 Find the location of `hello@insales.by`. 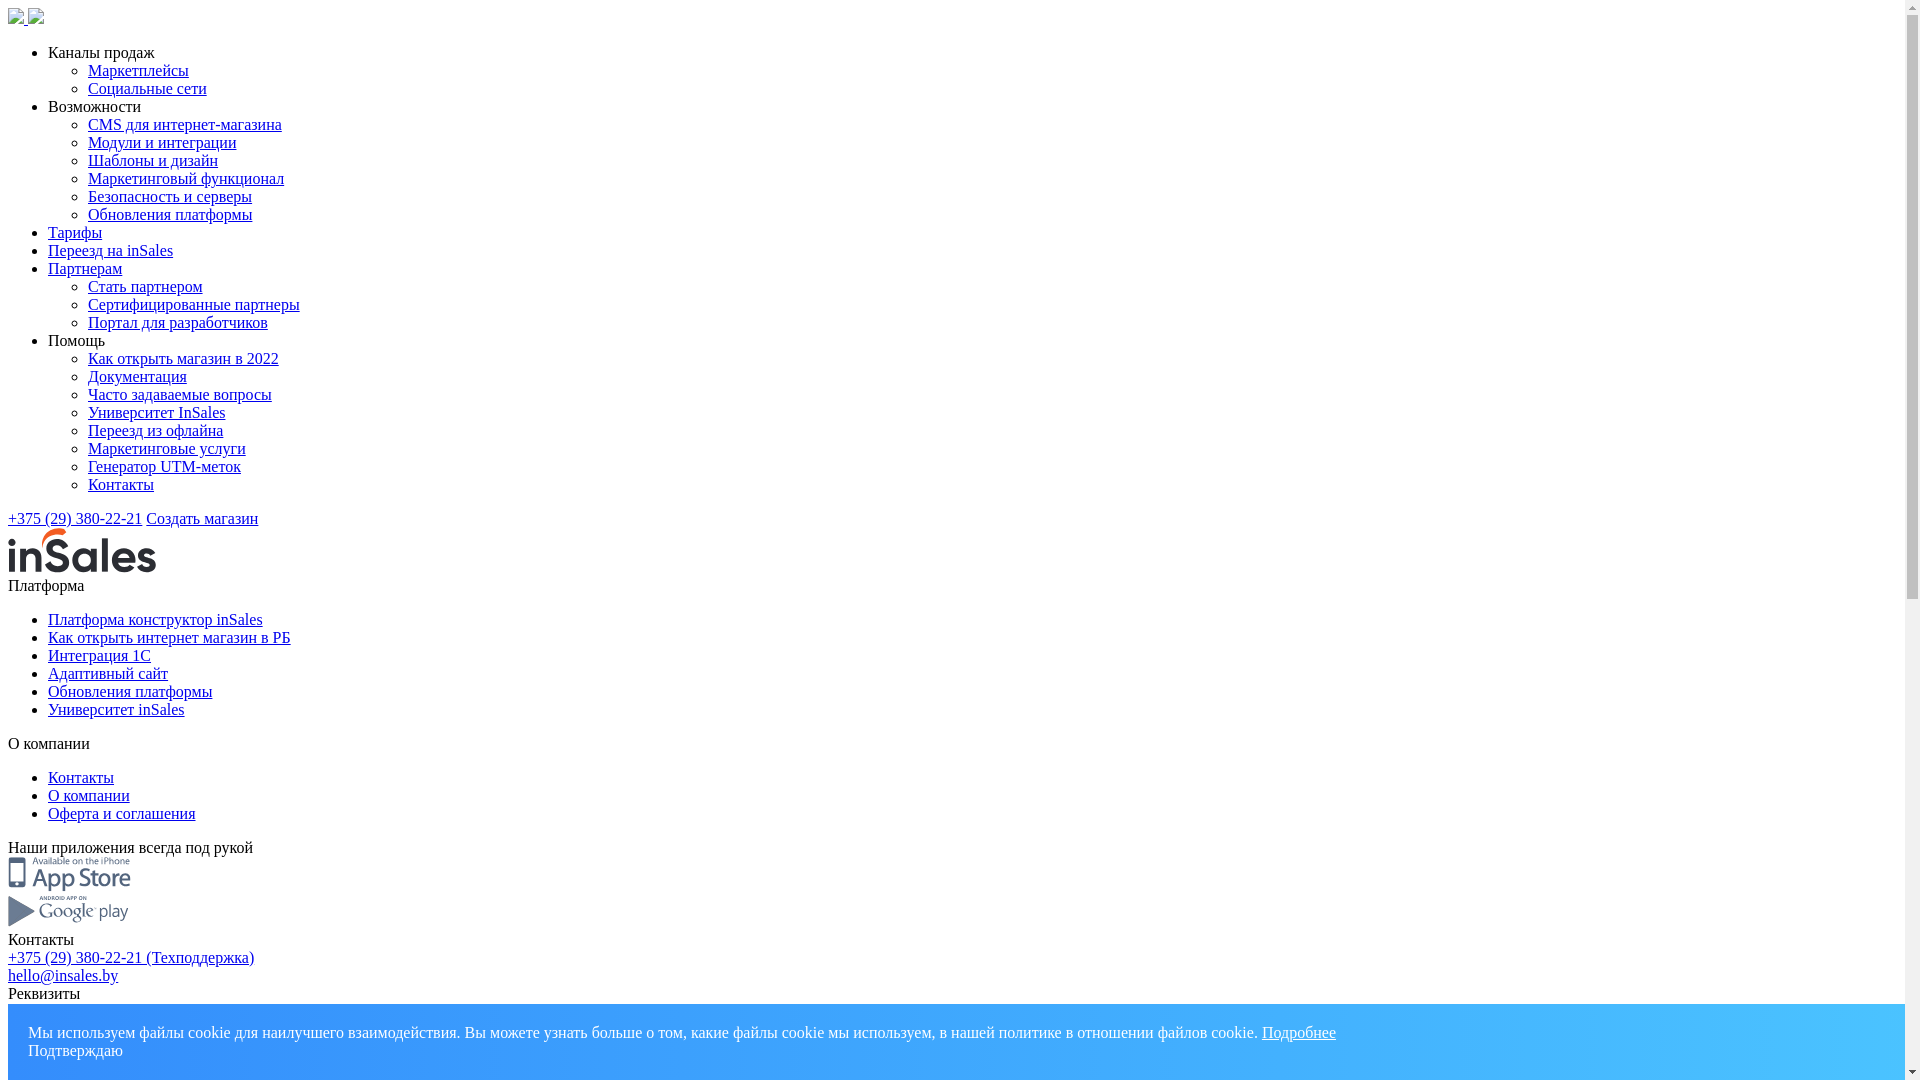

hello@insales.by is located at coordinates (63, 976).